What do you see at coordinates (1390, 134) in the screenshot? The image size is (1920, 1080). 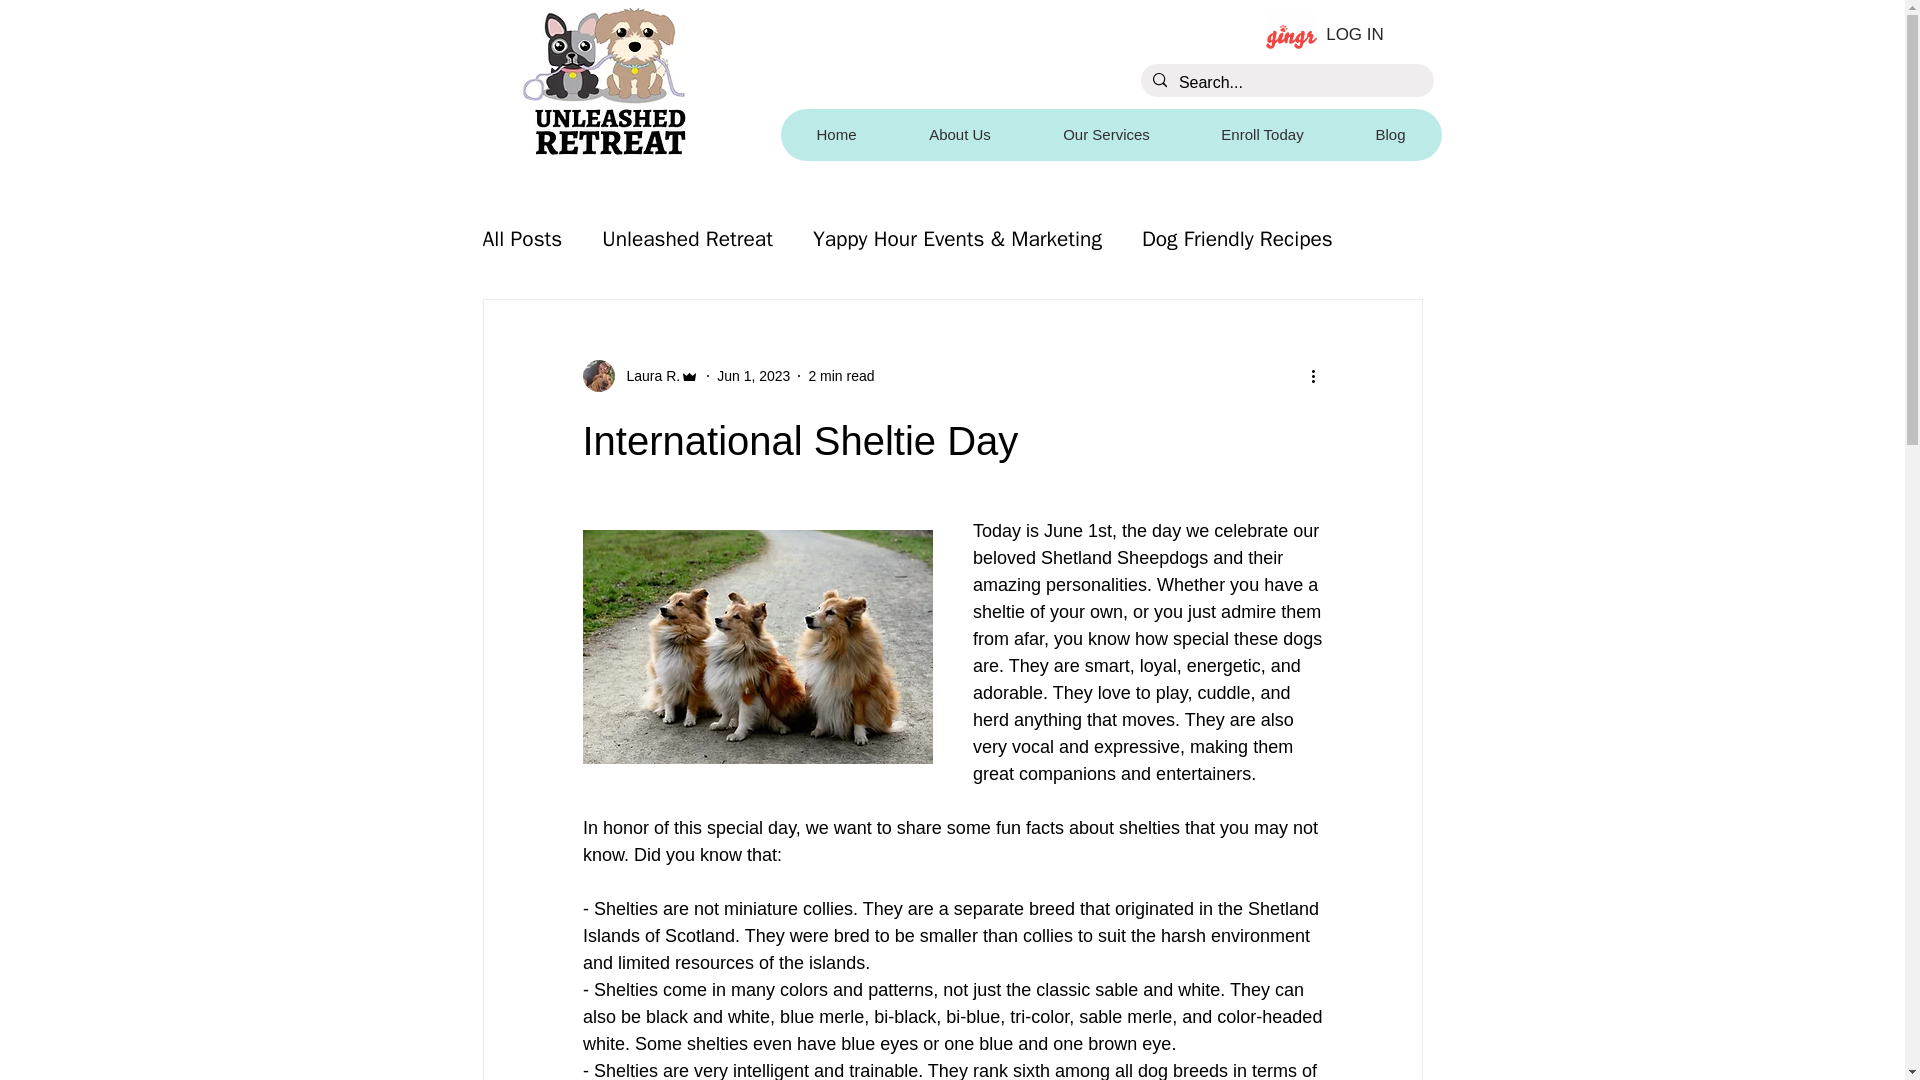 I see `Blog` at bounding box center [1390, 134].